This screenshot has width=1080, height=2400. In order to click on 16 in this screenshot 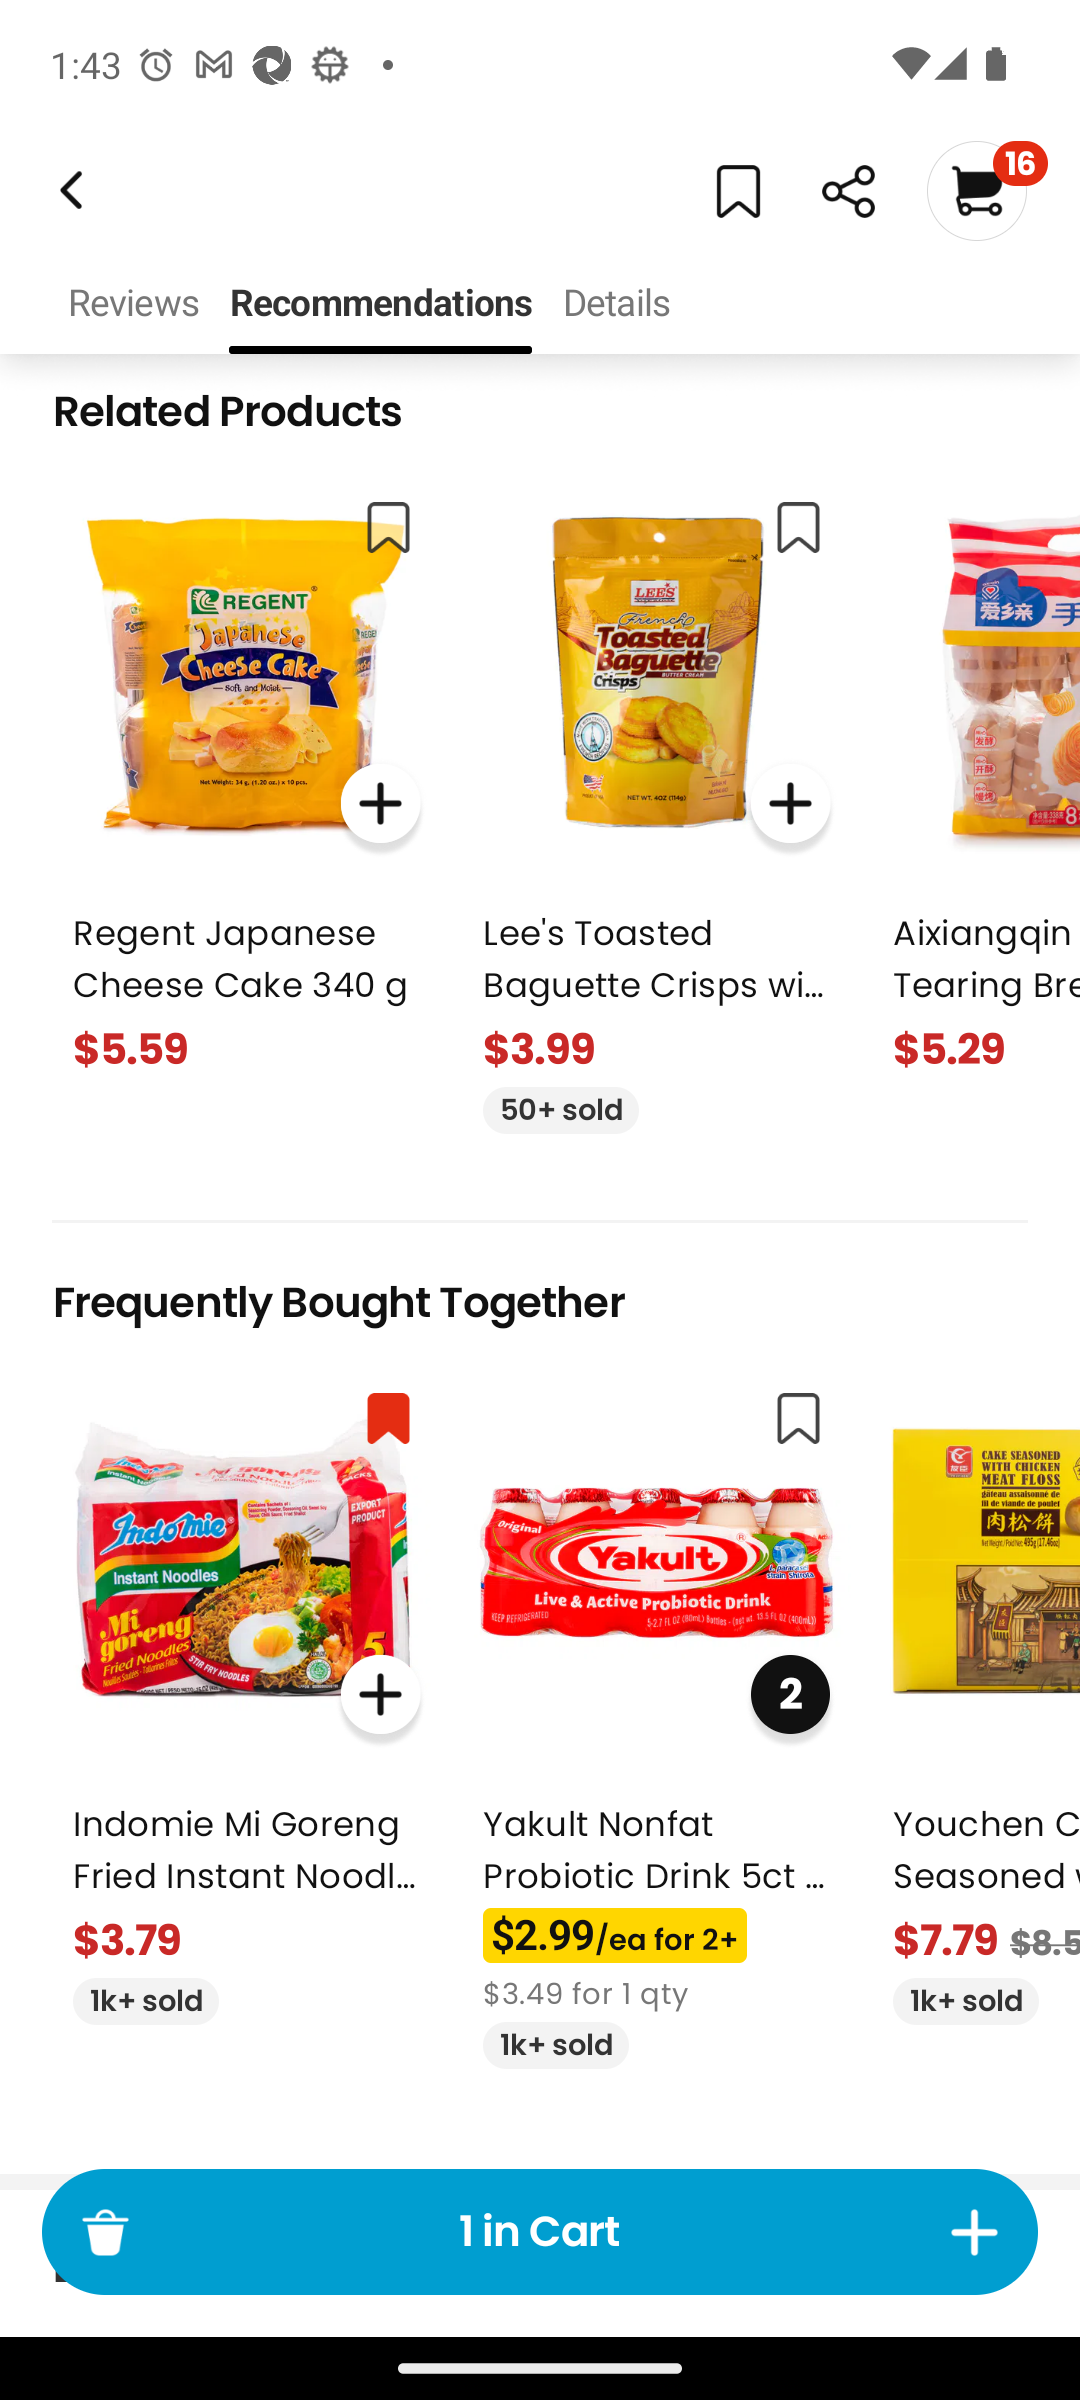, I will do `click(986, 190)`.